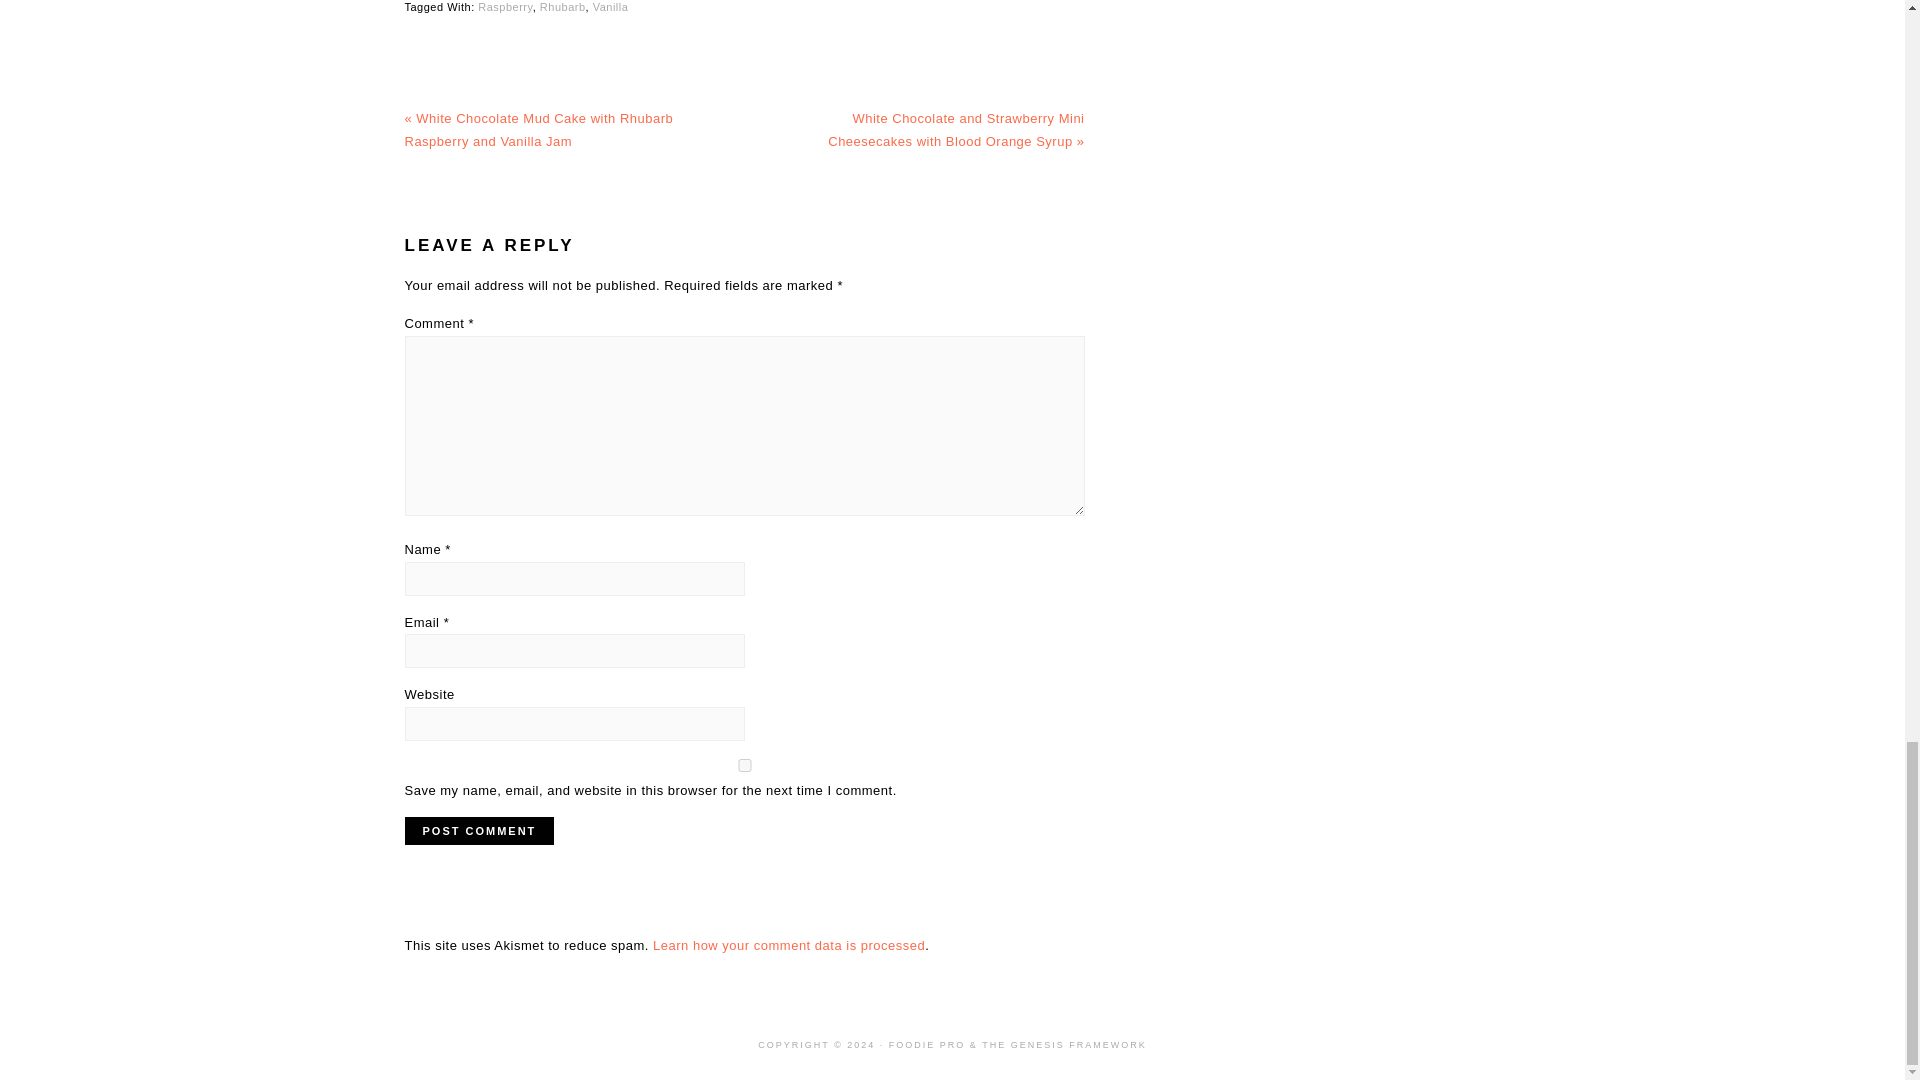 The width and height of the screenshot is (1920, 1080). Describe the element at coordinates (504, 6) in the screenshot. I see `Raspberry` at that location.